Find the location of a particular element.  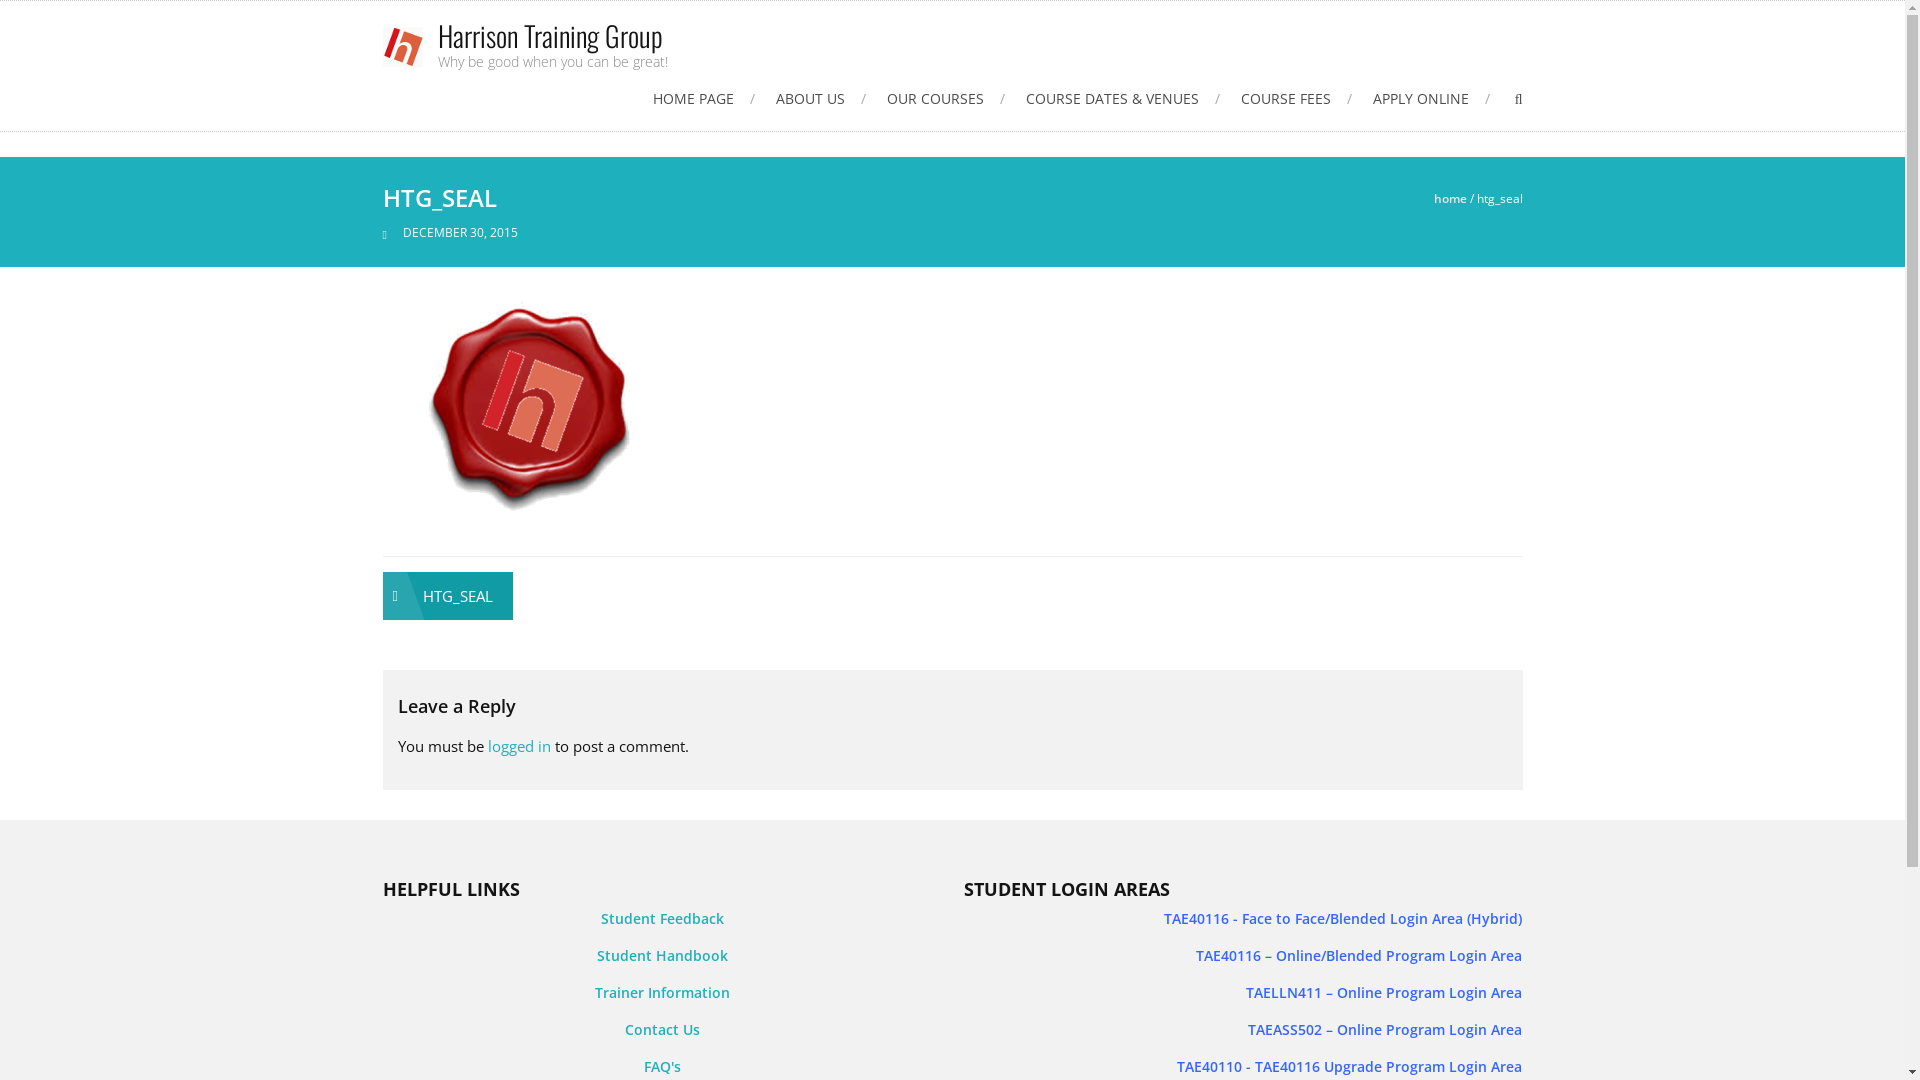

HTG_SEAL is located at coordinates (447, 596).